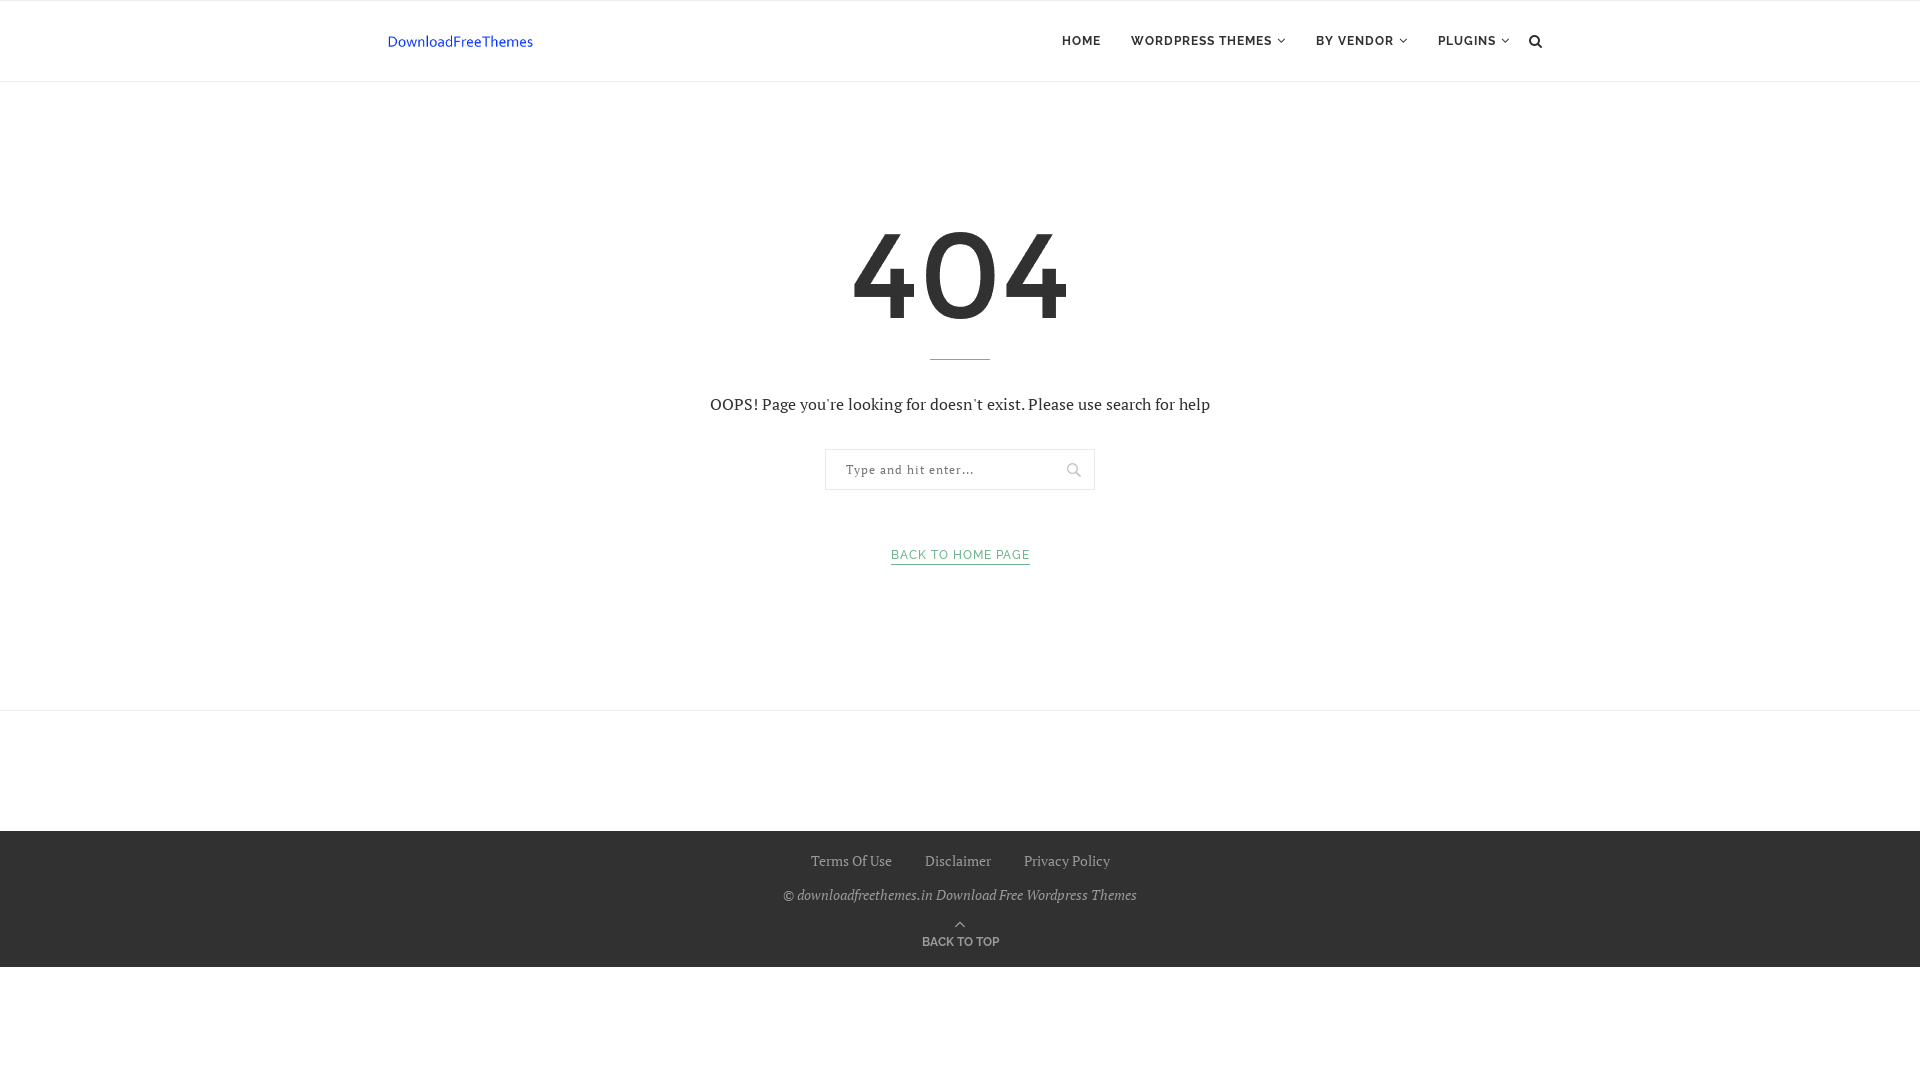 The width and height of the screenshot is (1920, 1080). Describe the element at coordinates (960, 556) in the screenshot. I see `BACK TO HOME PAGE` at that location.